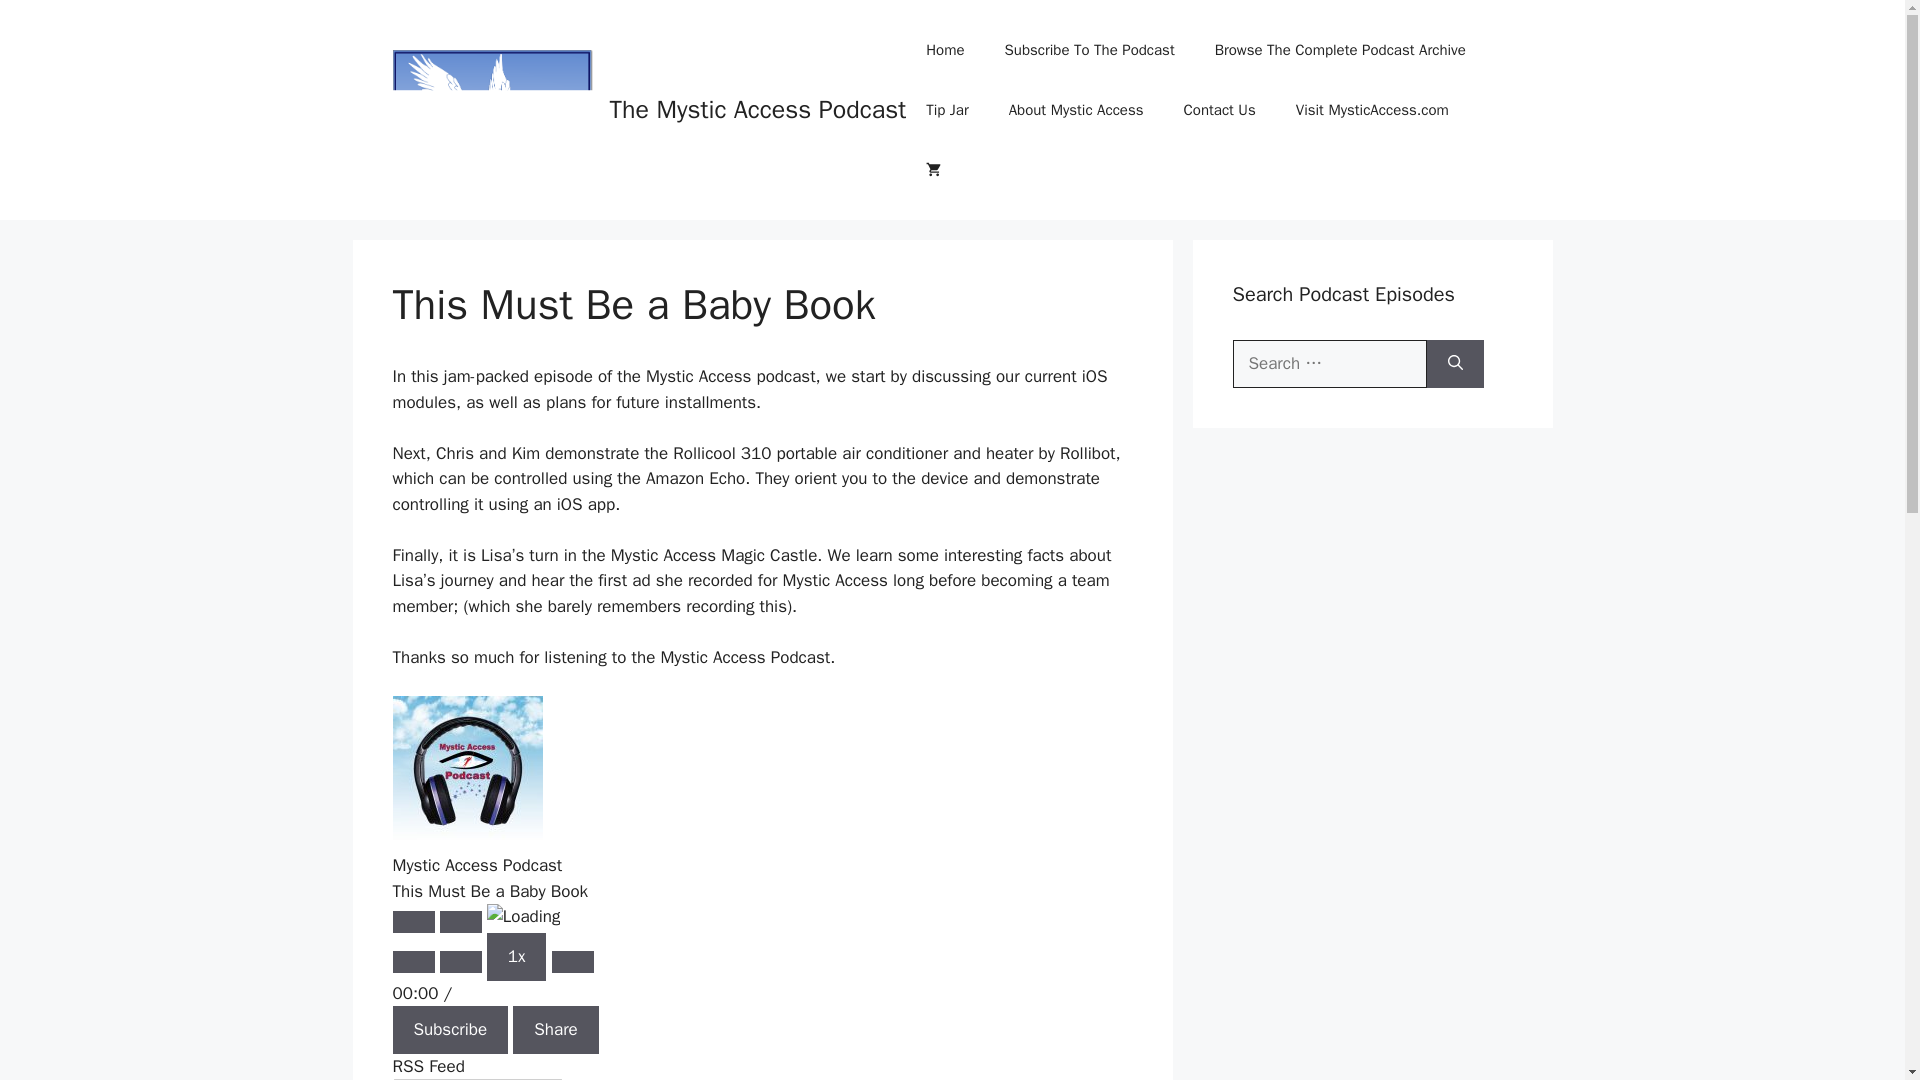  Describe the element at coordinates (517, 956) in the screenshot. I see `Playback Speed` at that location.